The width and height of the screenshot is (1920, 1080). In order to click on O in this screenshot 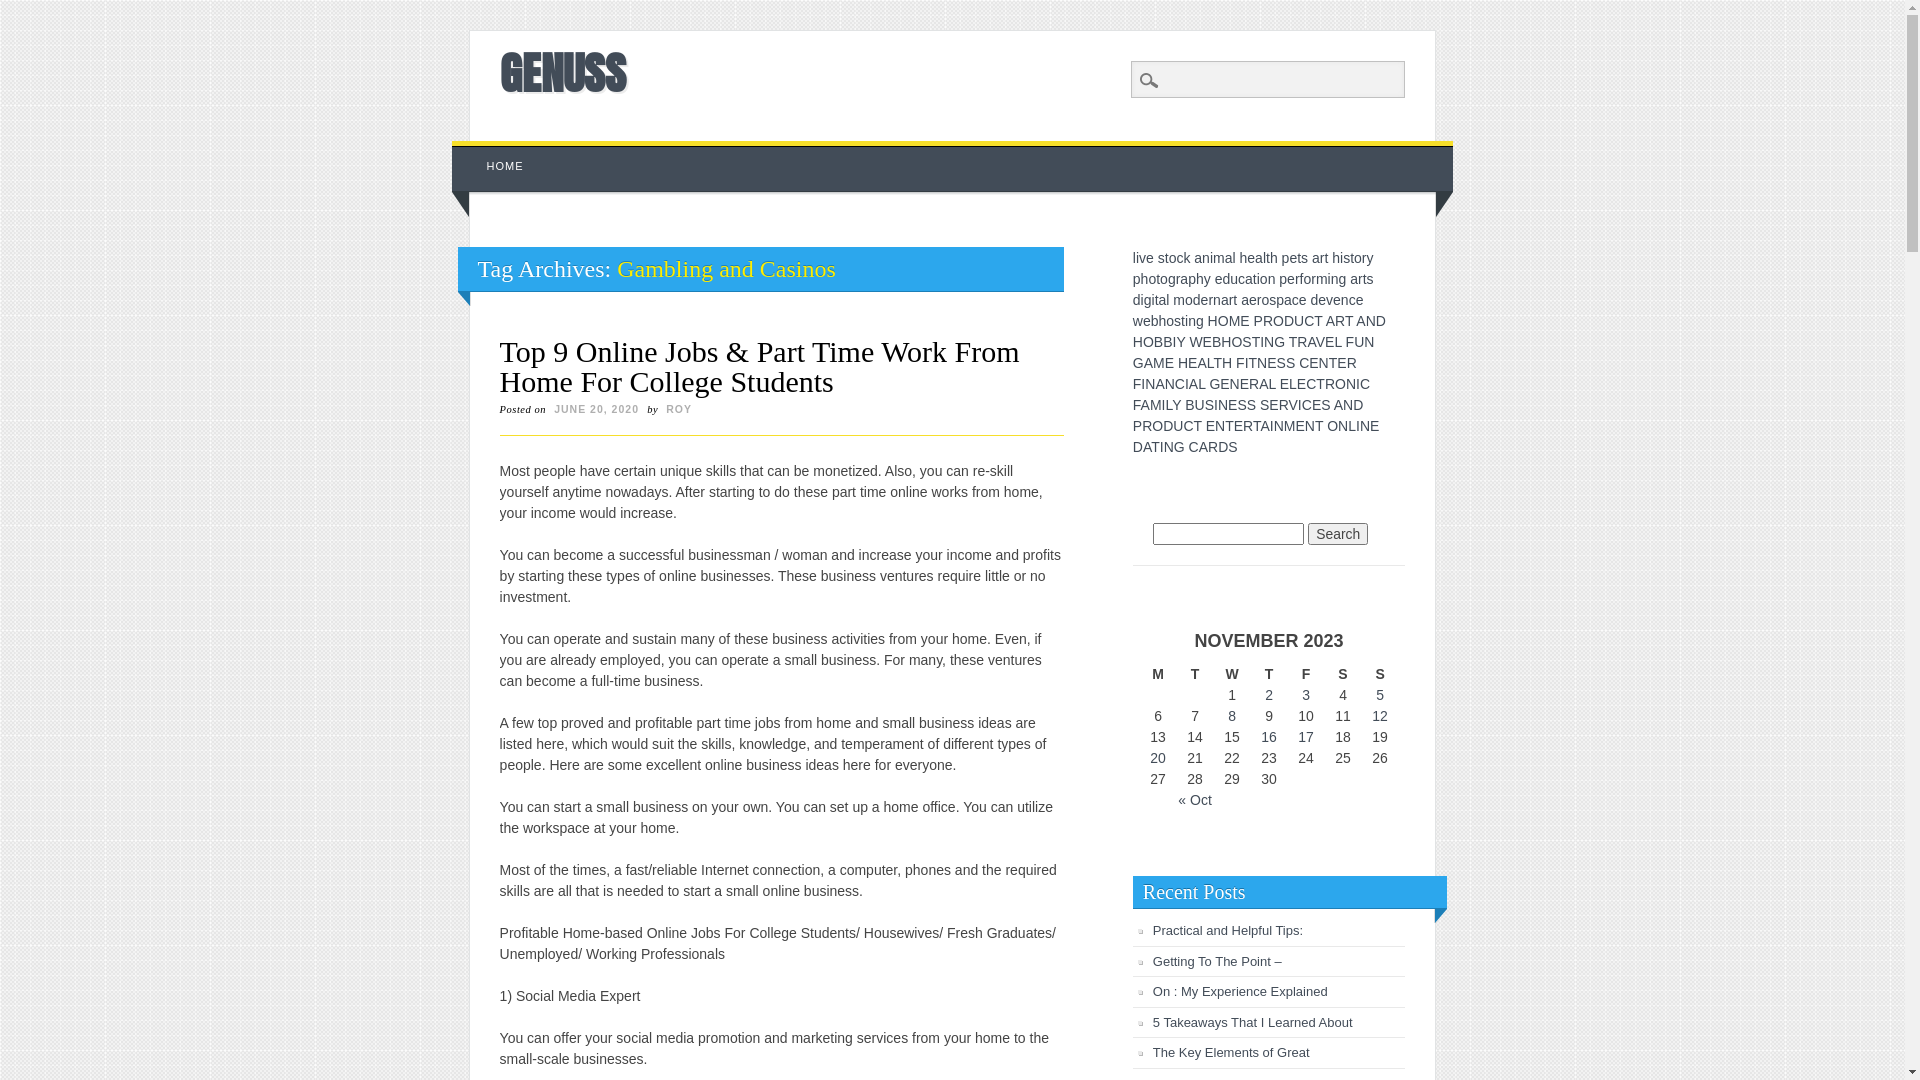, I will do `click(1236, 342)`.